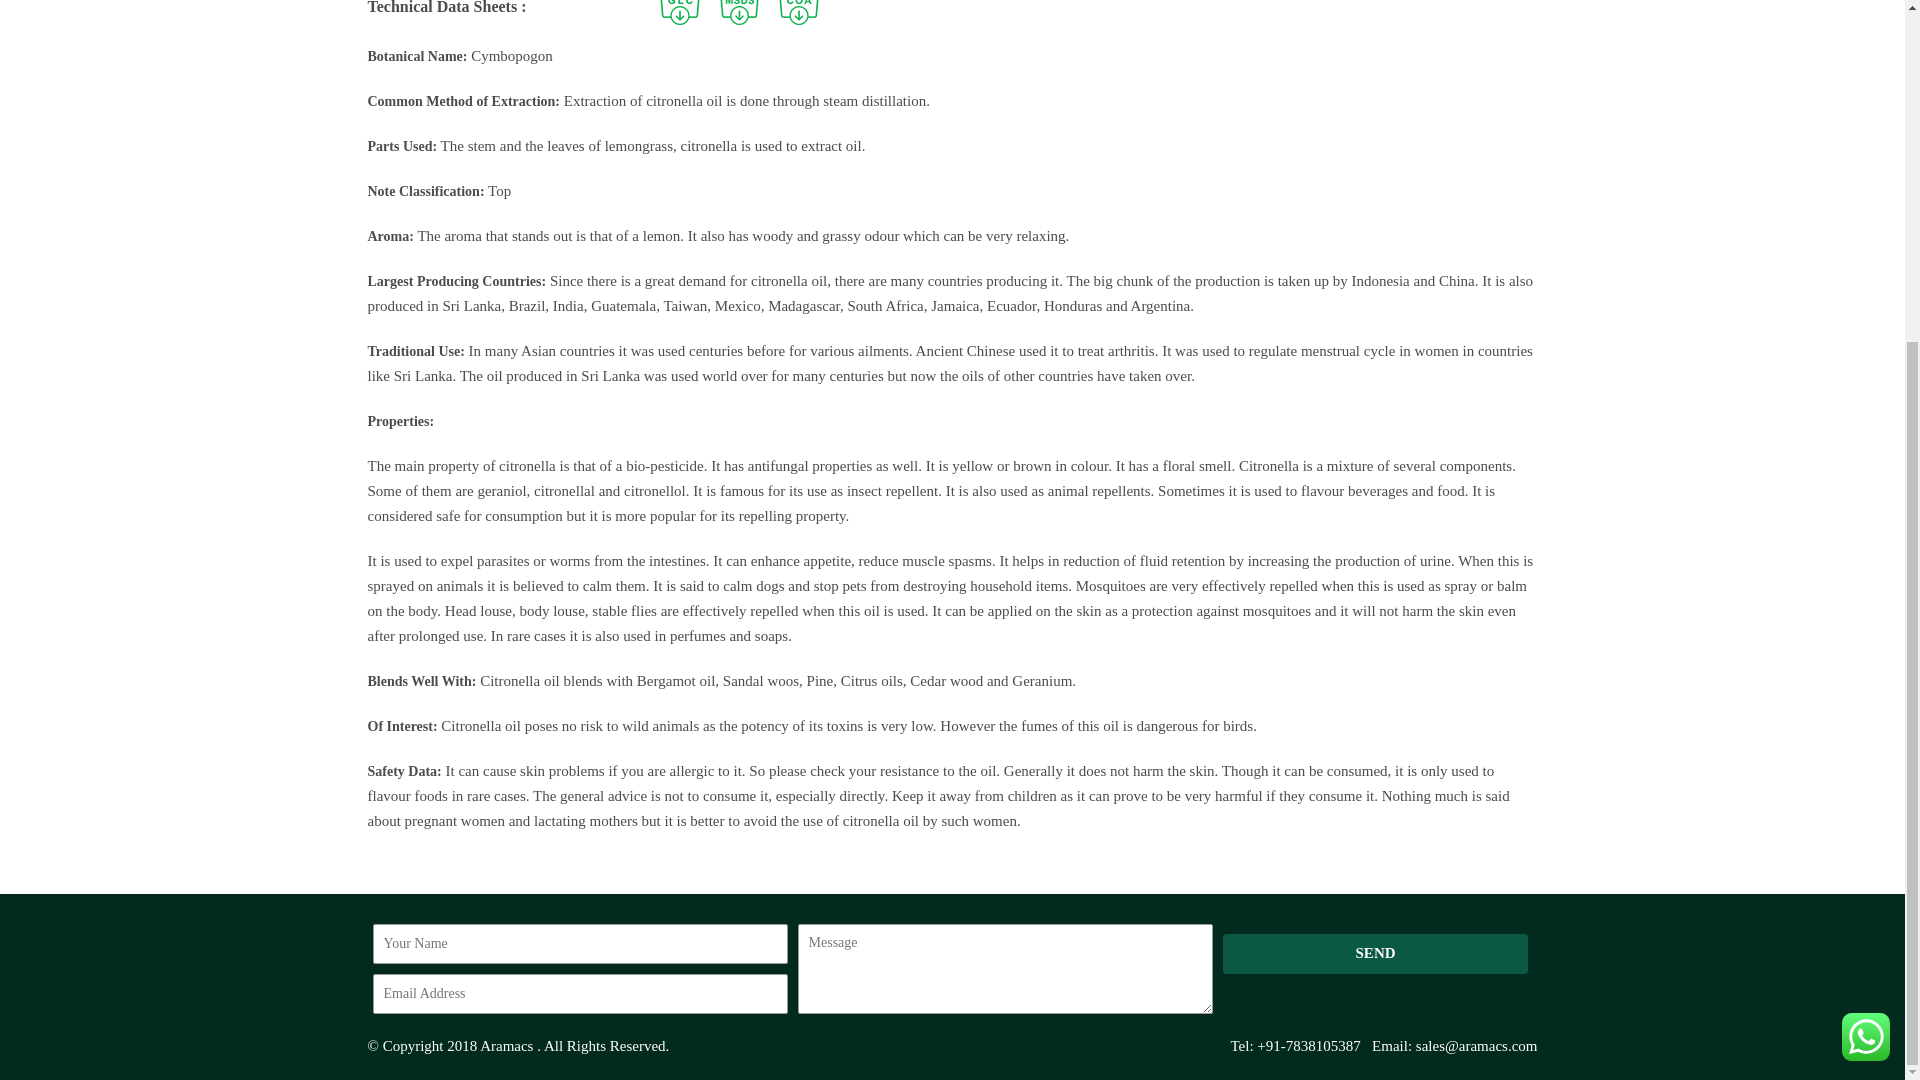  Describe the element at coordinates (1376, 953) in the screenshot. I see `Send` at that location.